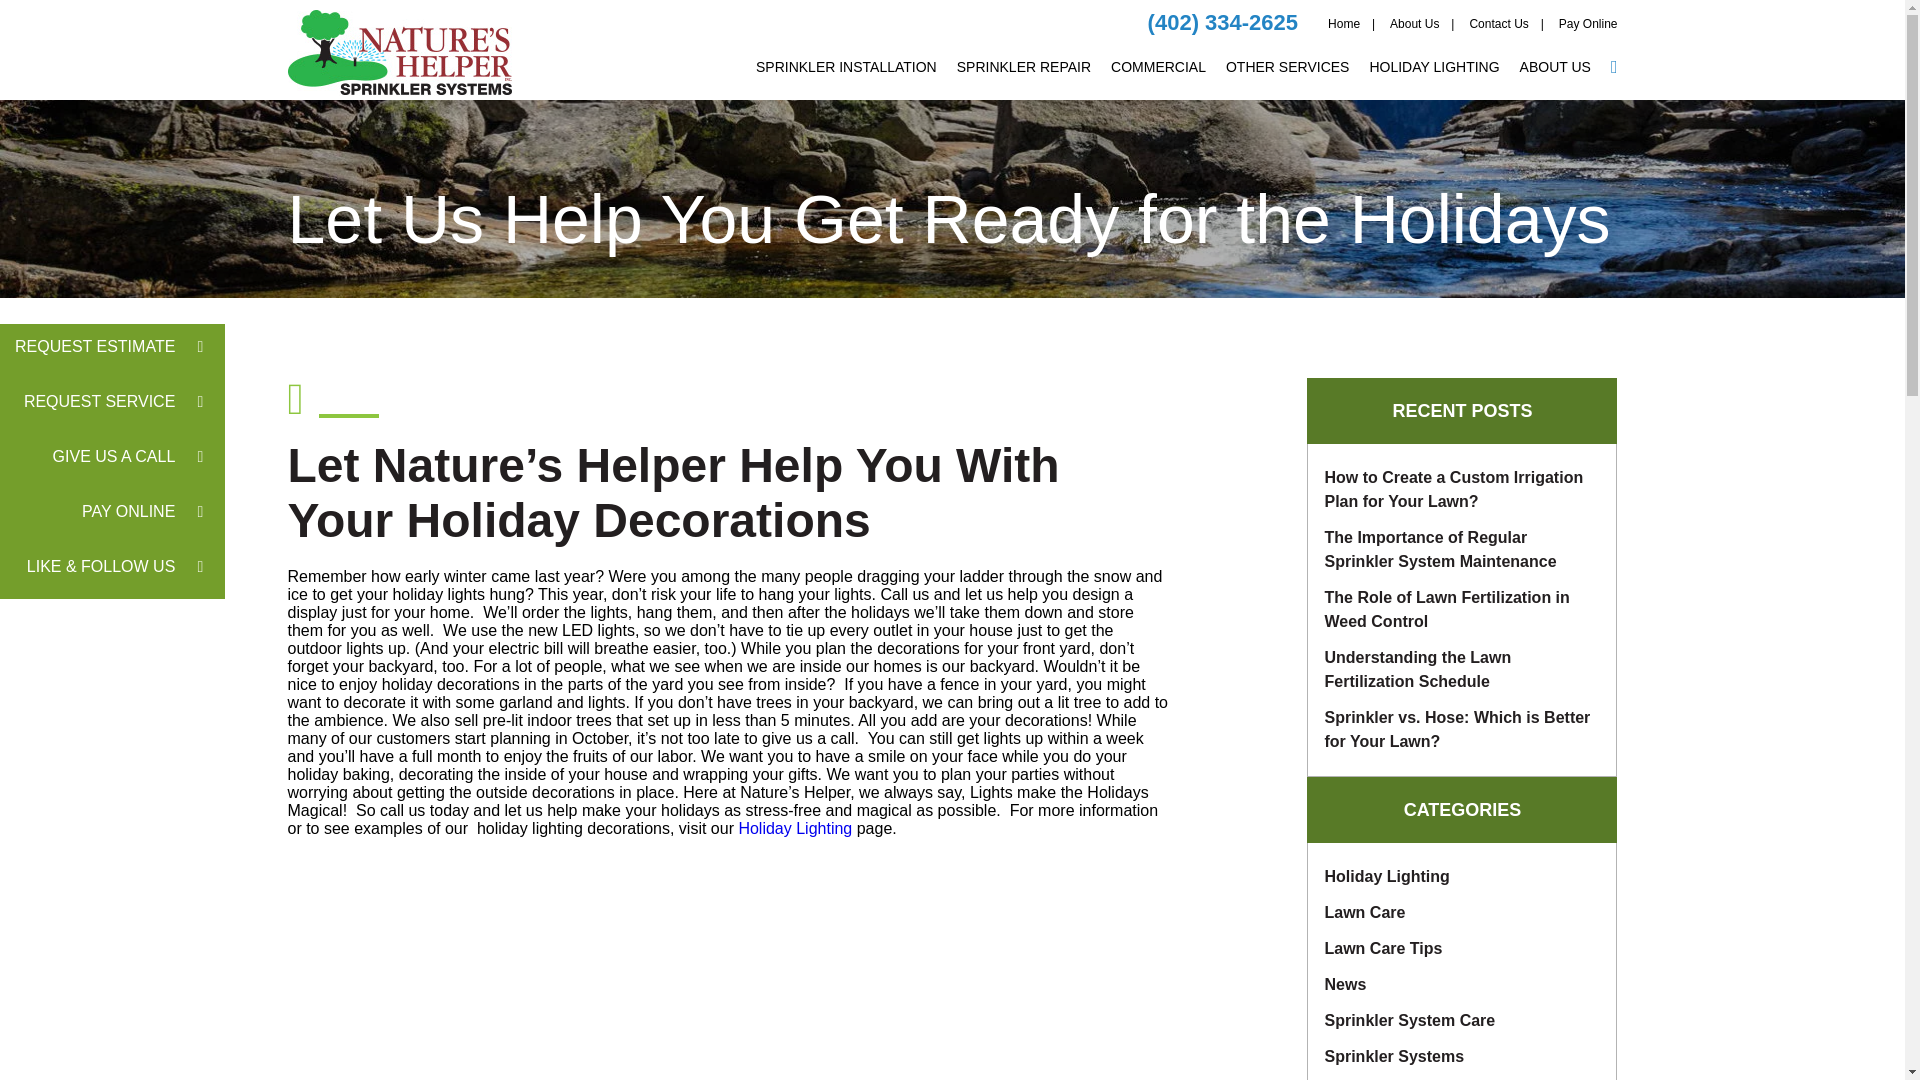 The width and height of the screenshot is (1920, 1080). I want to click on SPRINKLER REPAIR, so click(1023, 80).